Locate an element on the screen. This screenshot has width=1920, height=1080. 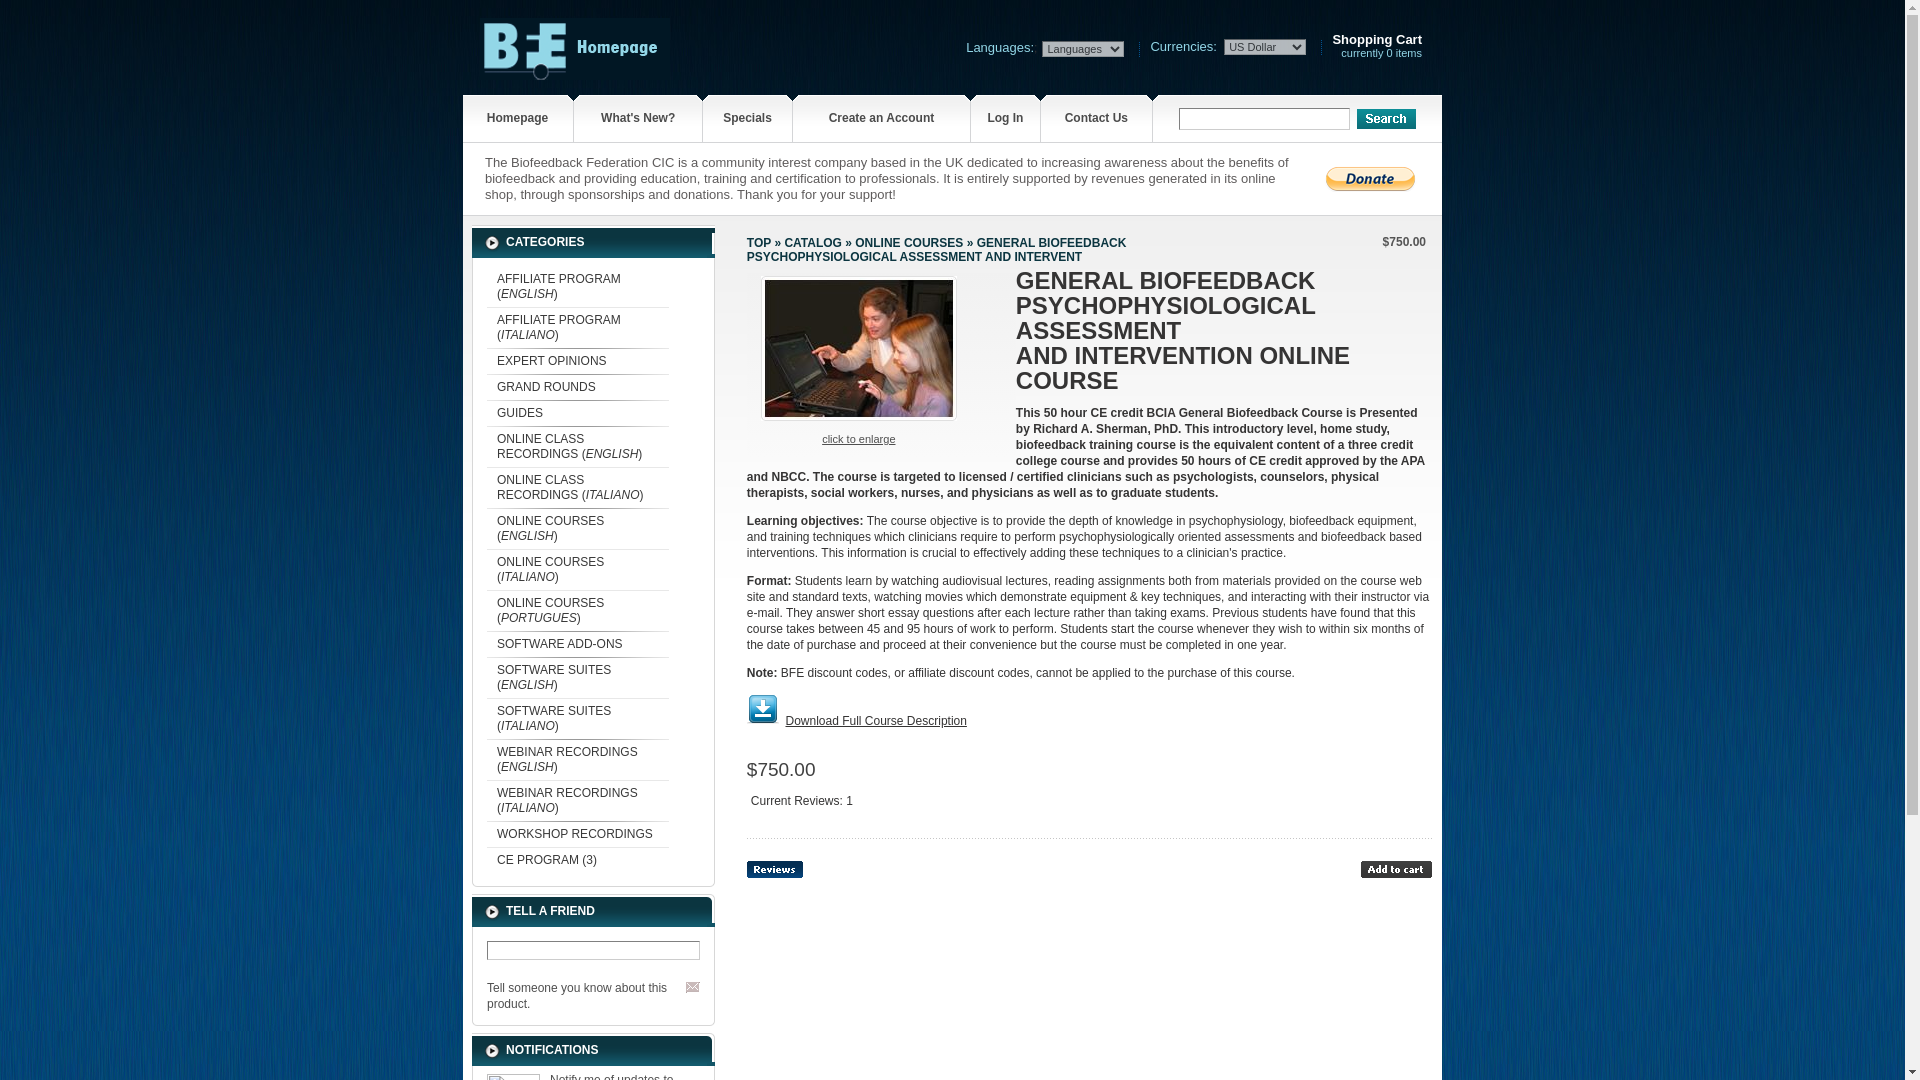
 Tell A Friend  is located at coordinates (513, 1076).